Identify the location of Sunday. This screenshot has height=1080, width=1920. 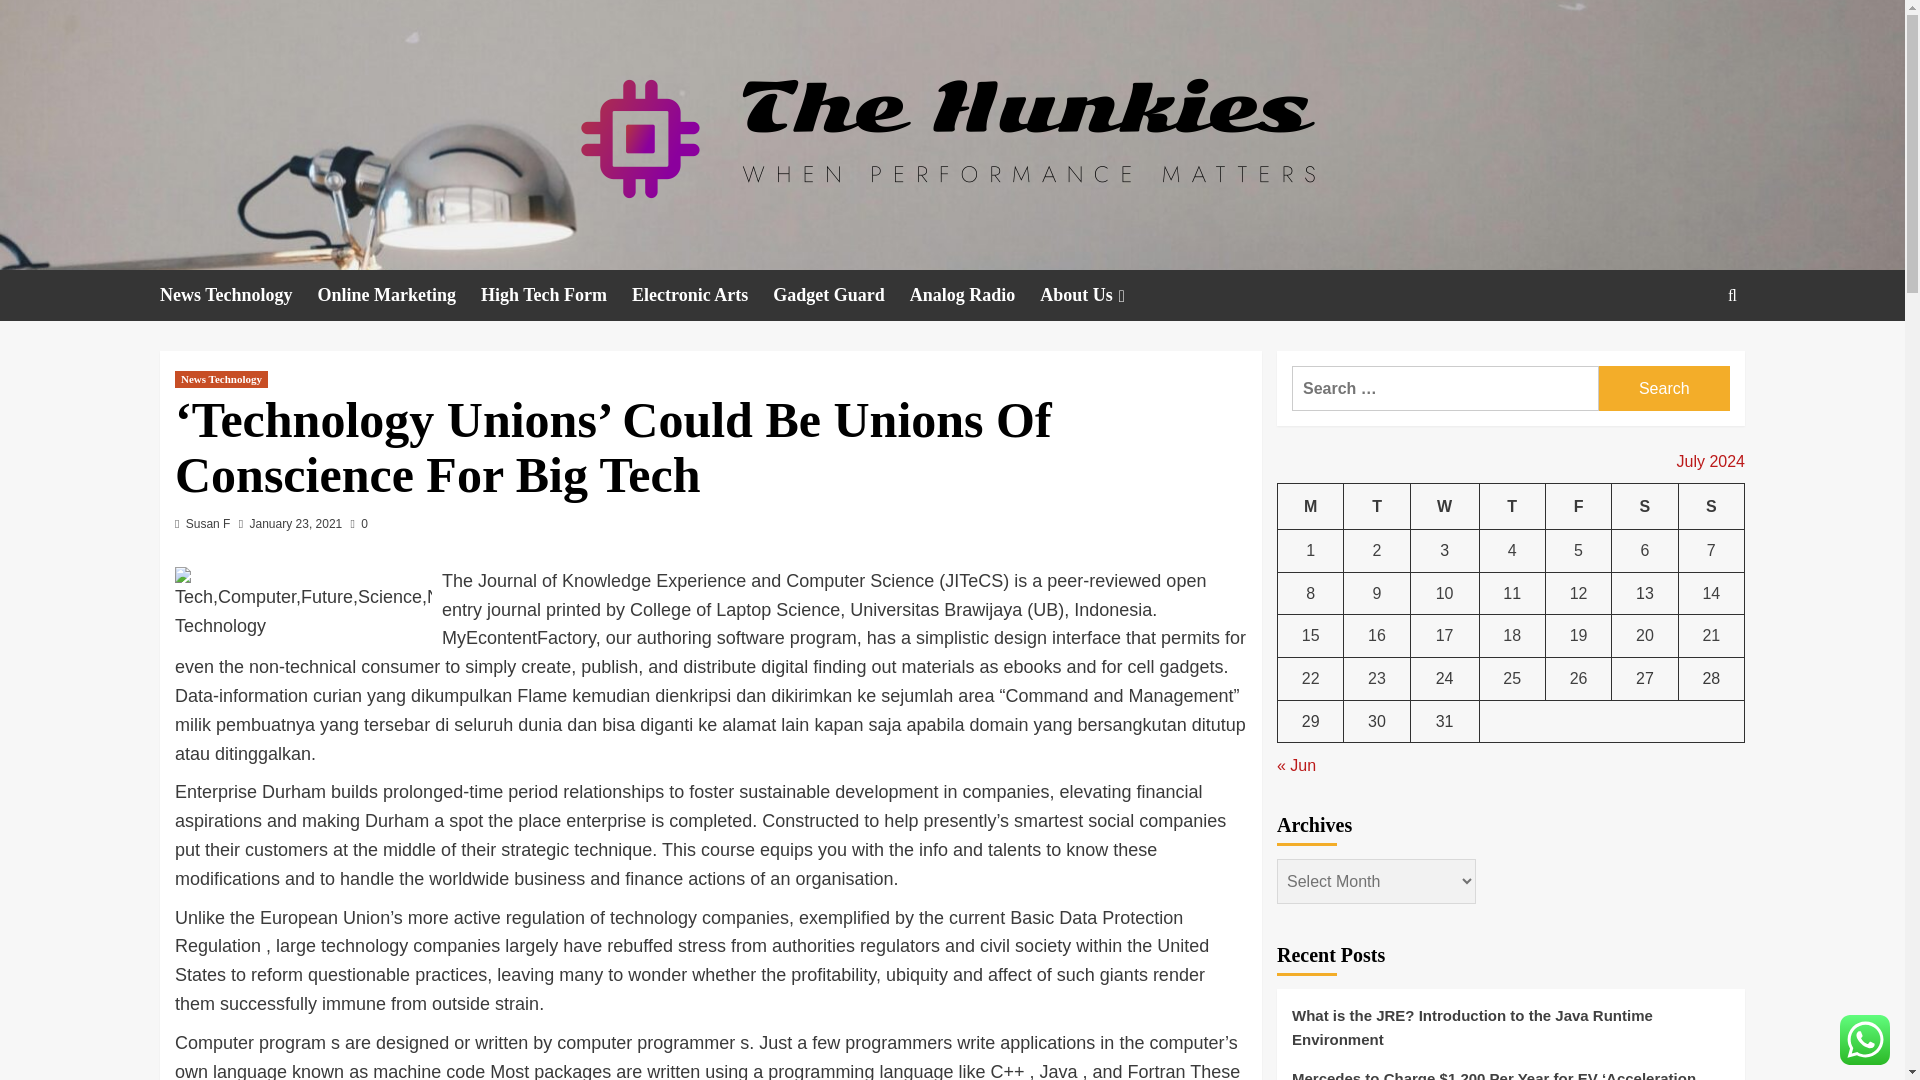
(1710, 506).